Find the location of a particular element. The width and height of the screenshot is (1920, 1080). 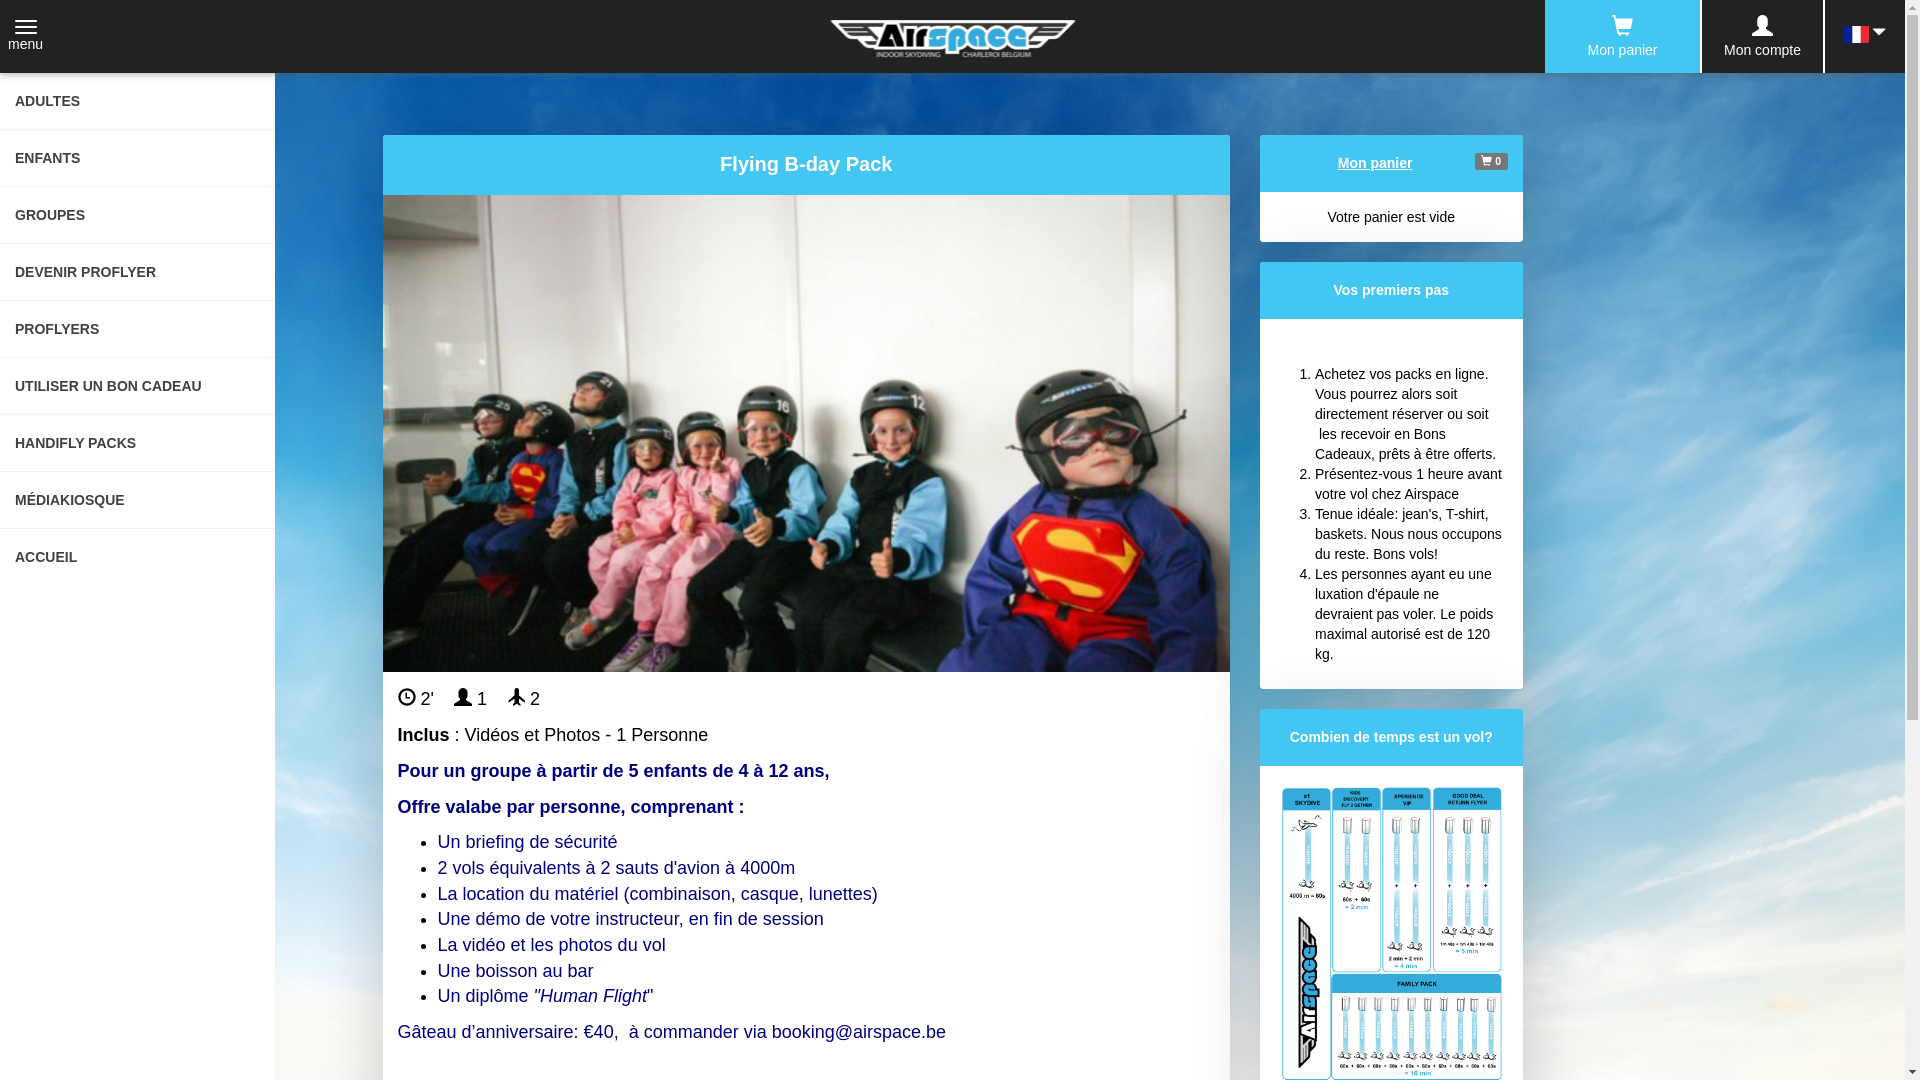

Mon panier is located at coordinates (1622, 36).